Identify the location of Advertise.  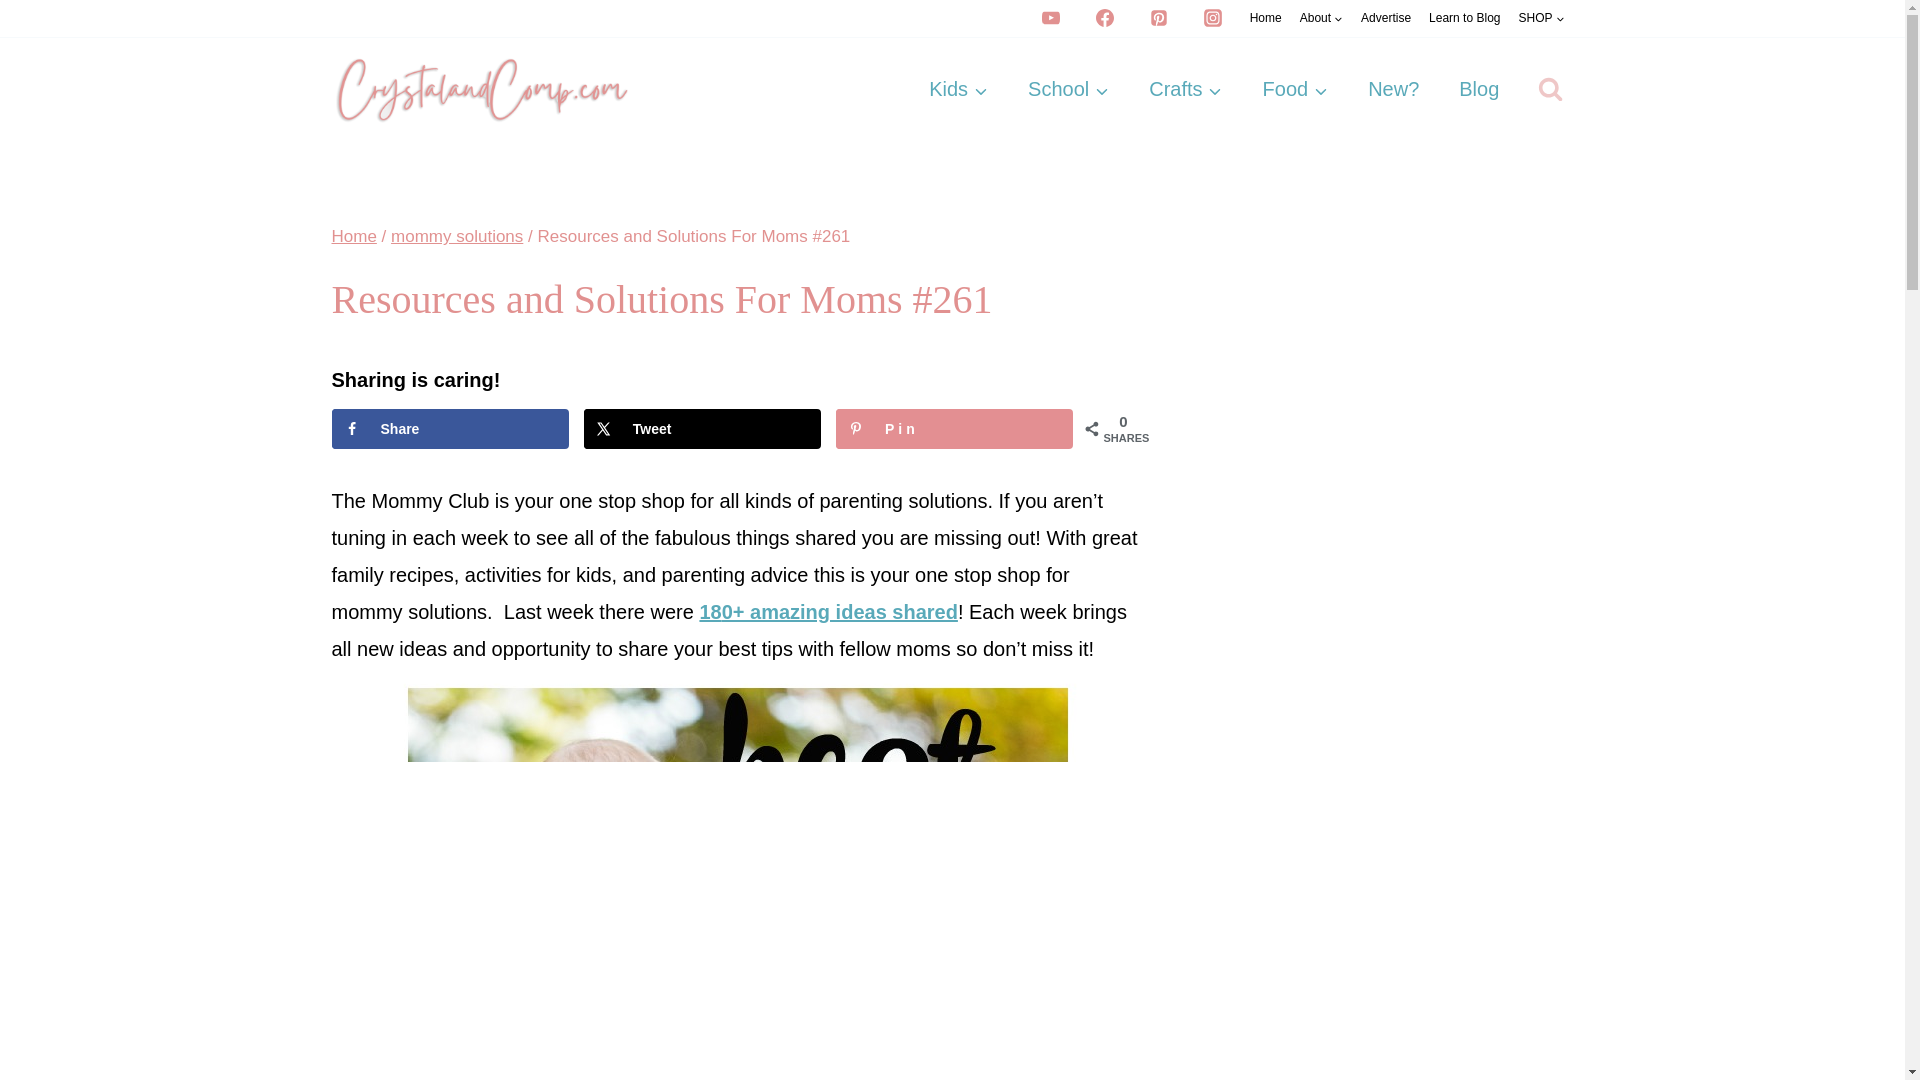
(1386, 18).